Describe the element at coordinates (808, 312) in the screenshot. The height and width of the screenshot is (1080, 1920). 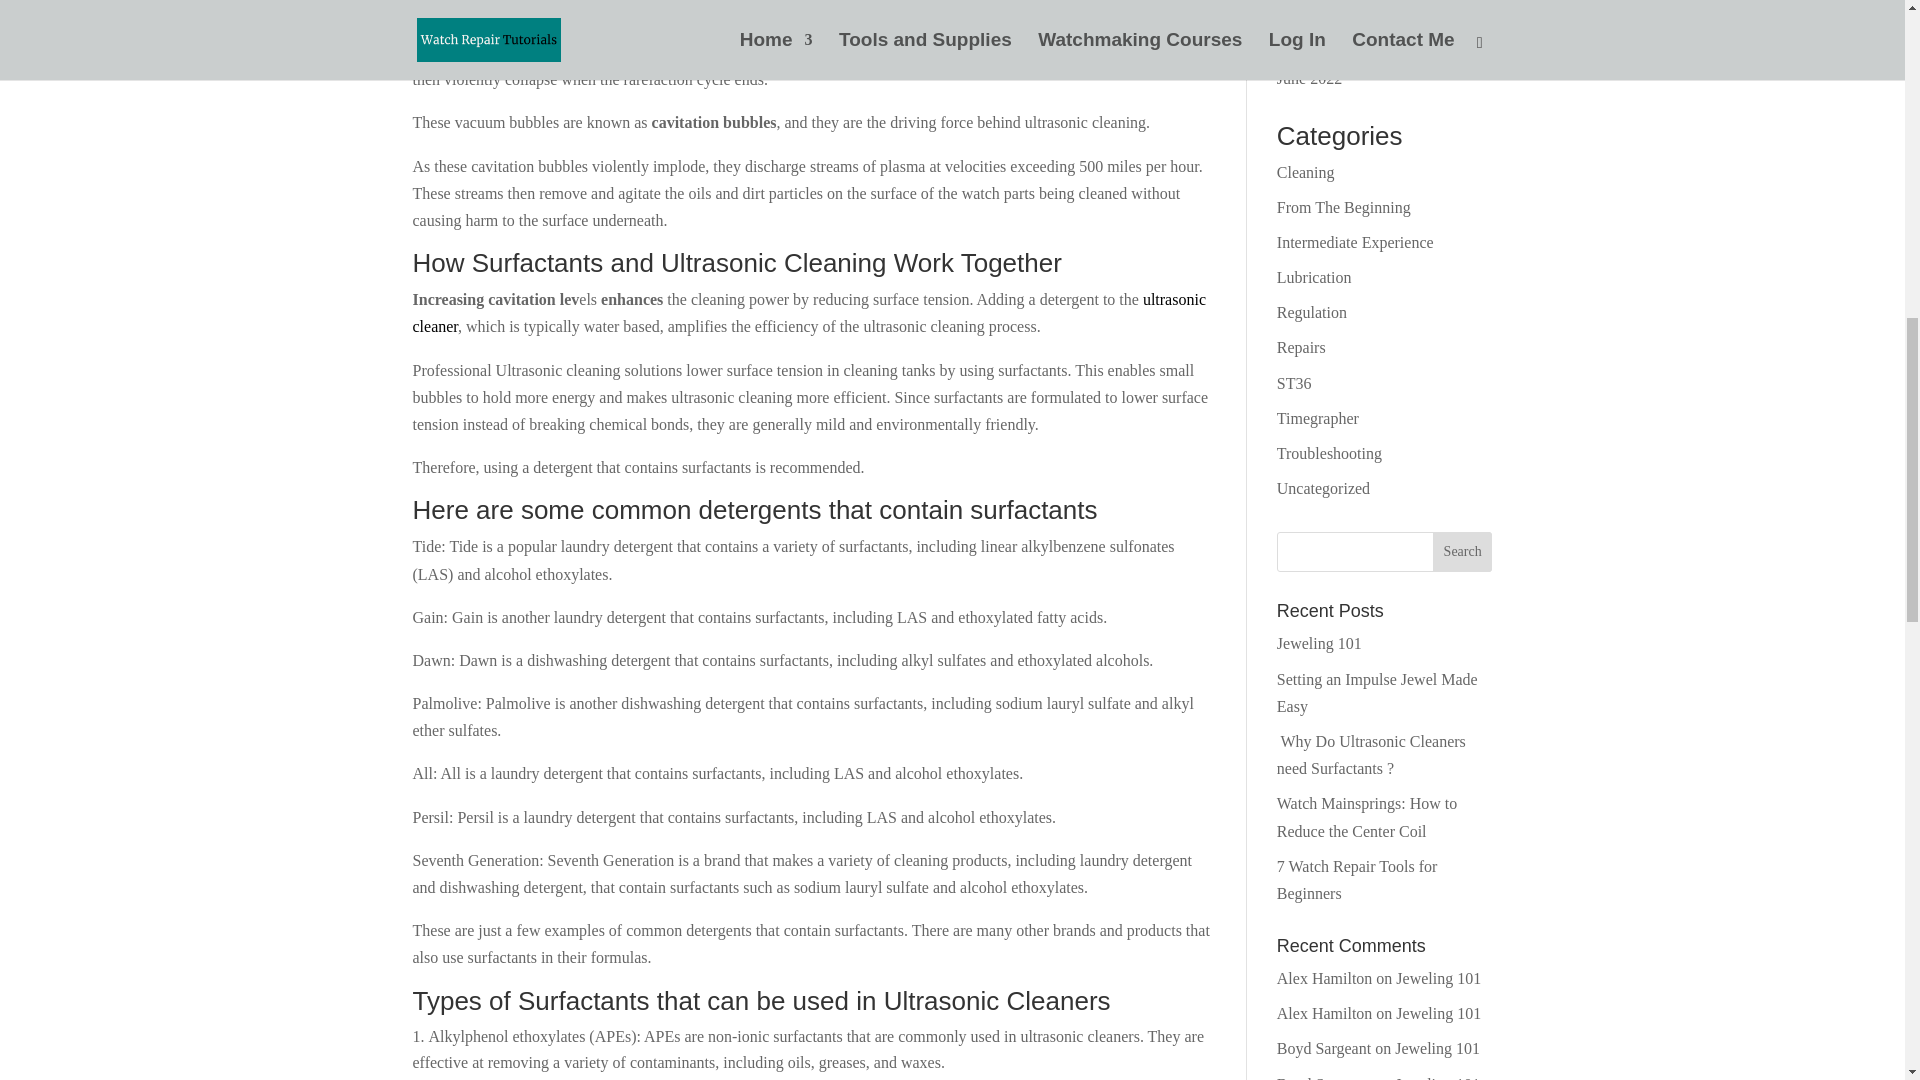
I see `ultrasonic cleaner` at that location.